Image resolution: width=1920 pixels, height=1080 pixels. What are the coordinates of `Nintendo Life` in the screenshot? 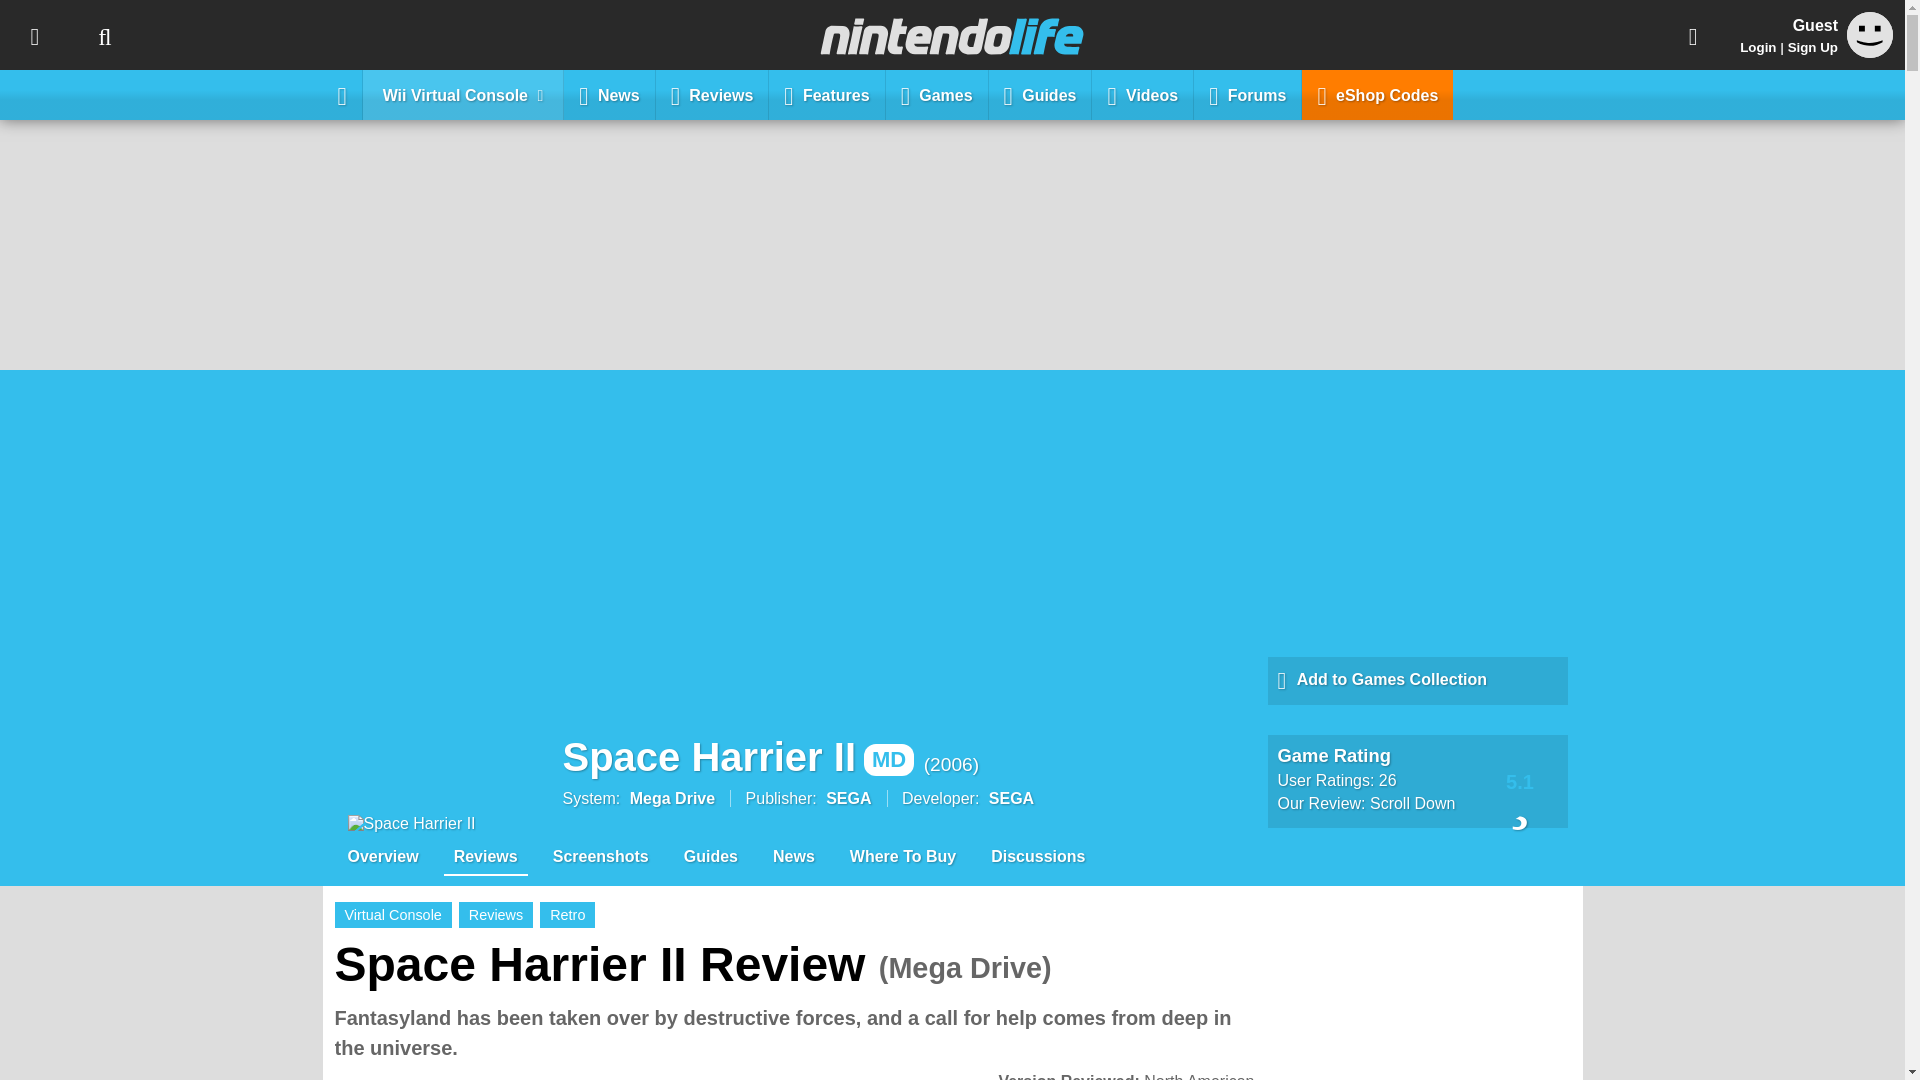 It's located at (952, 36).